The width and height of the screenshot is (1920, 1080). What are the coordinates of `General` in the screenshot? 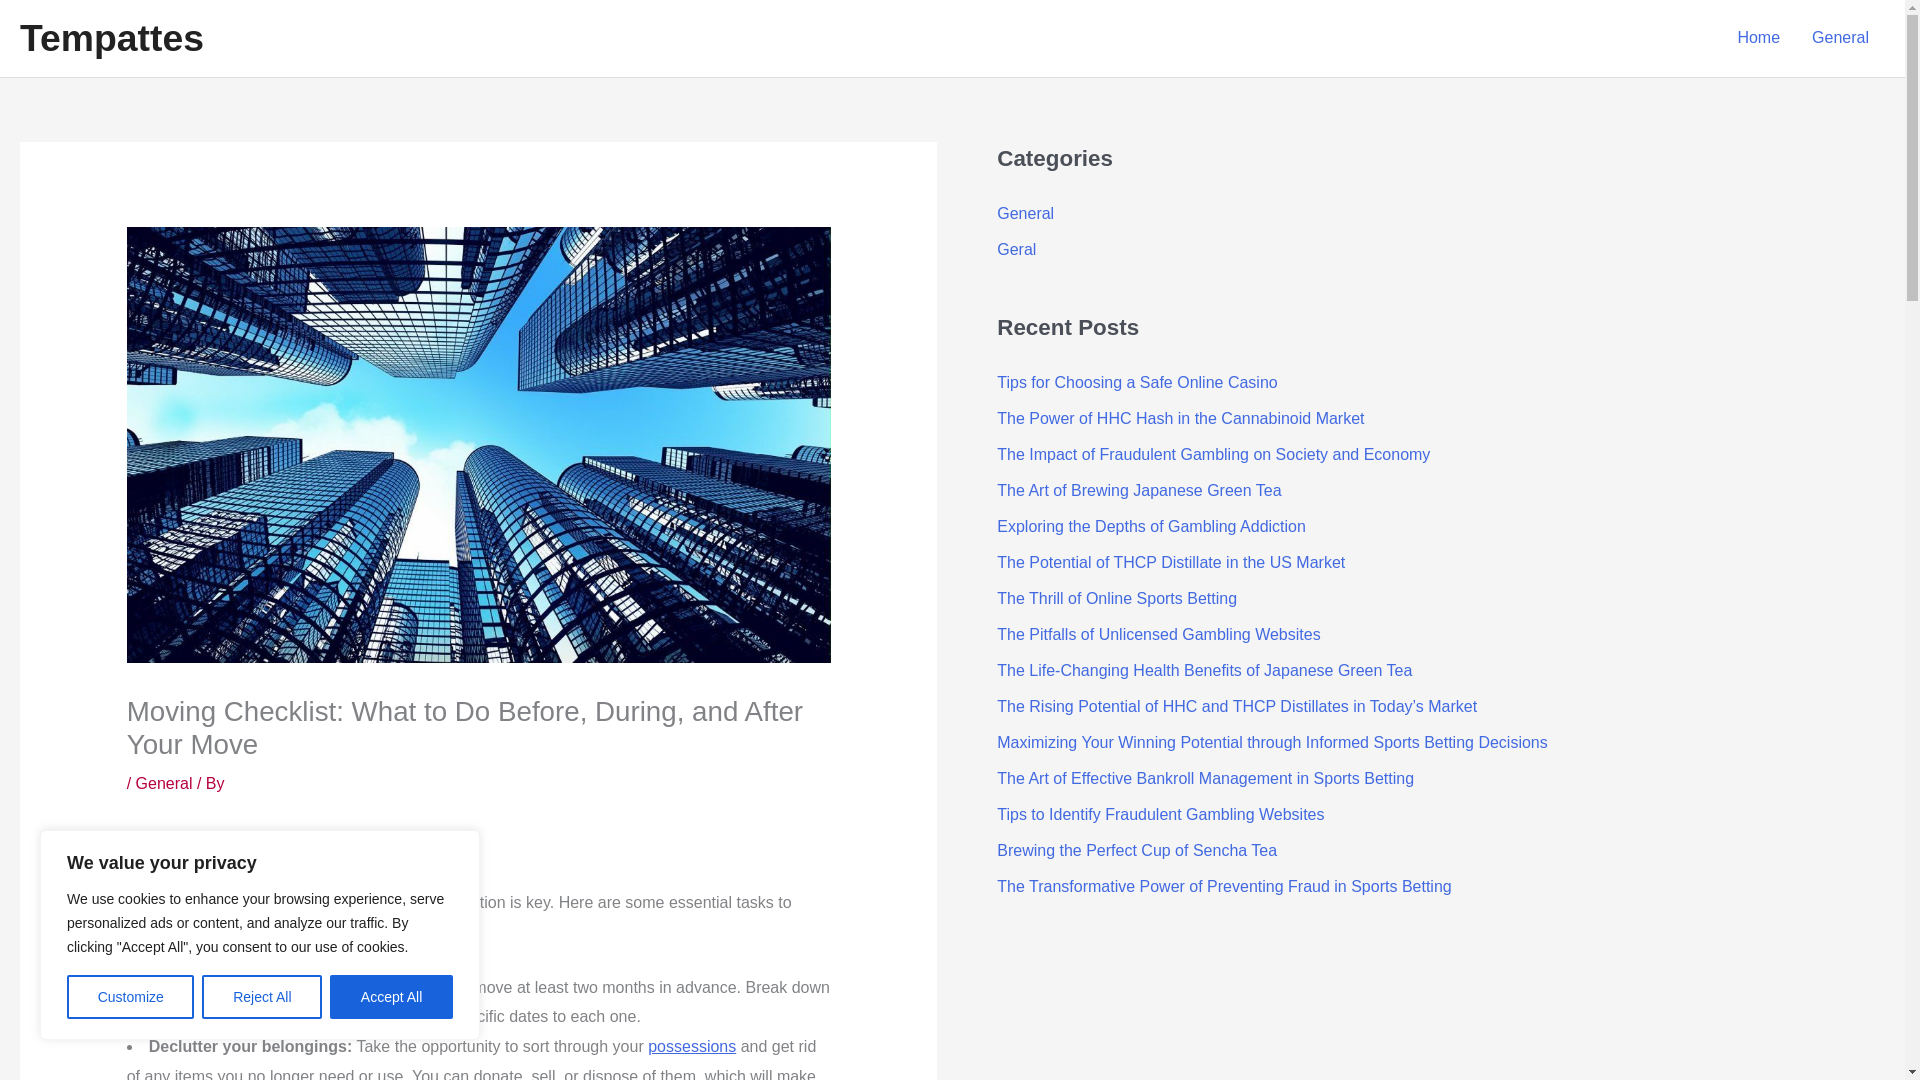 It's located at (164, 783).